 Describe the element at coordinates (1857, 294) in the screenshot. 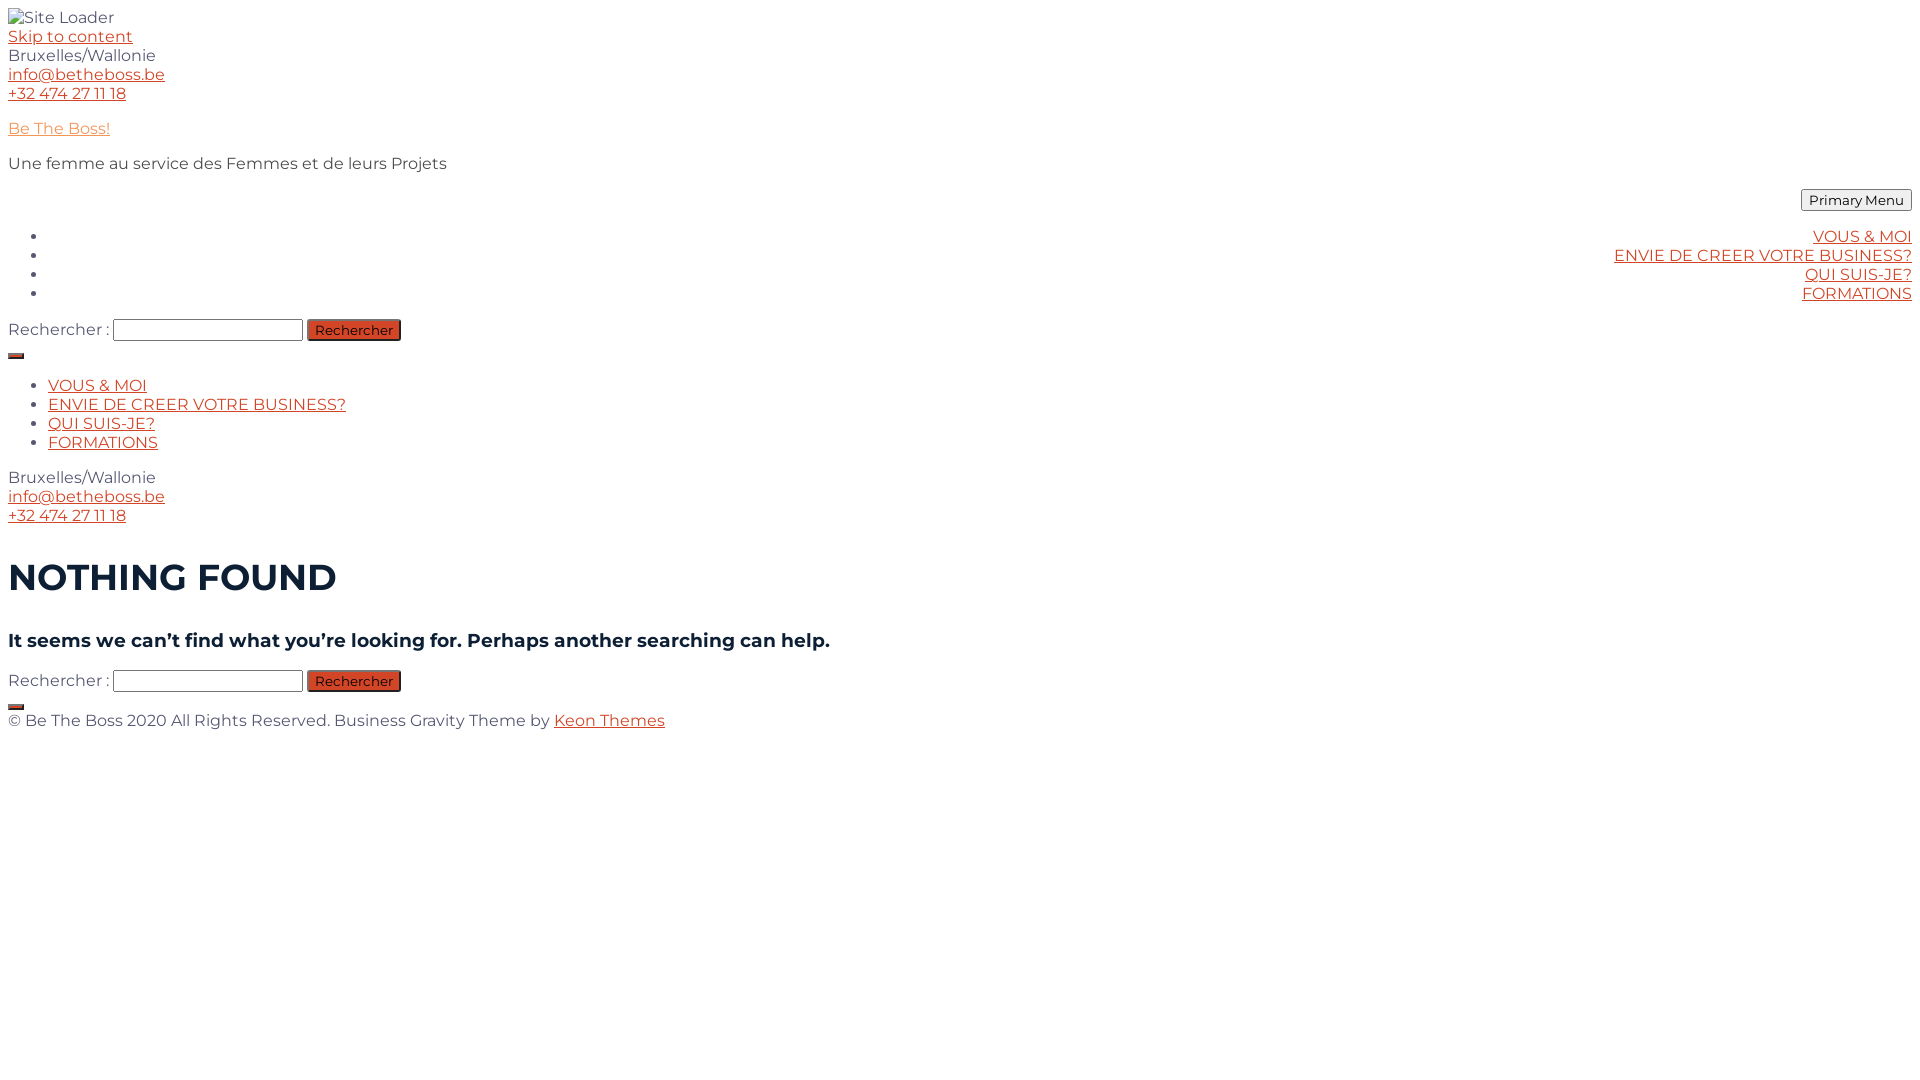

I see `FORMATIONS` at that location.